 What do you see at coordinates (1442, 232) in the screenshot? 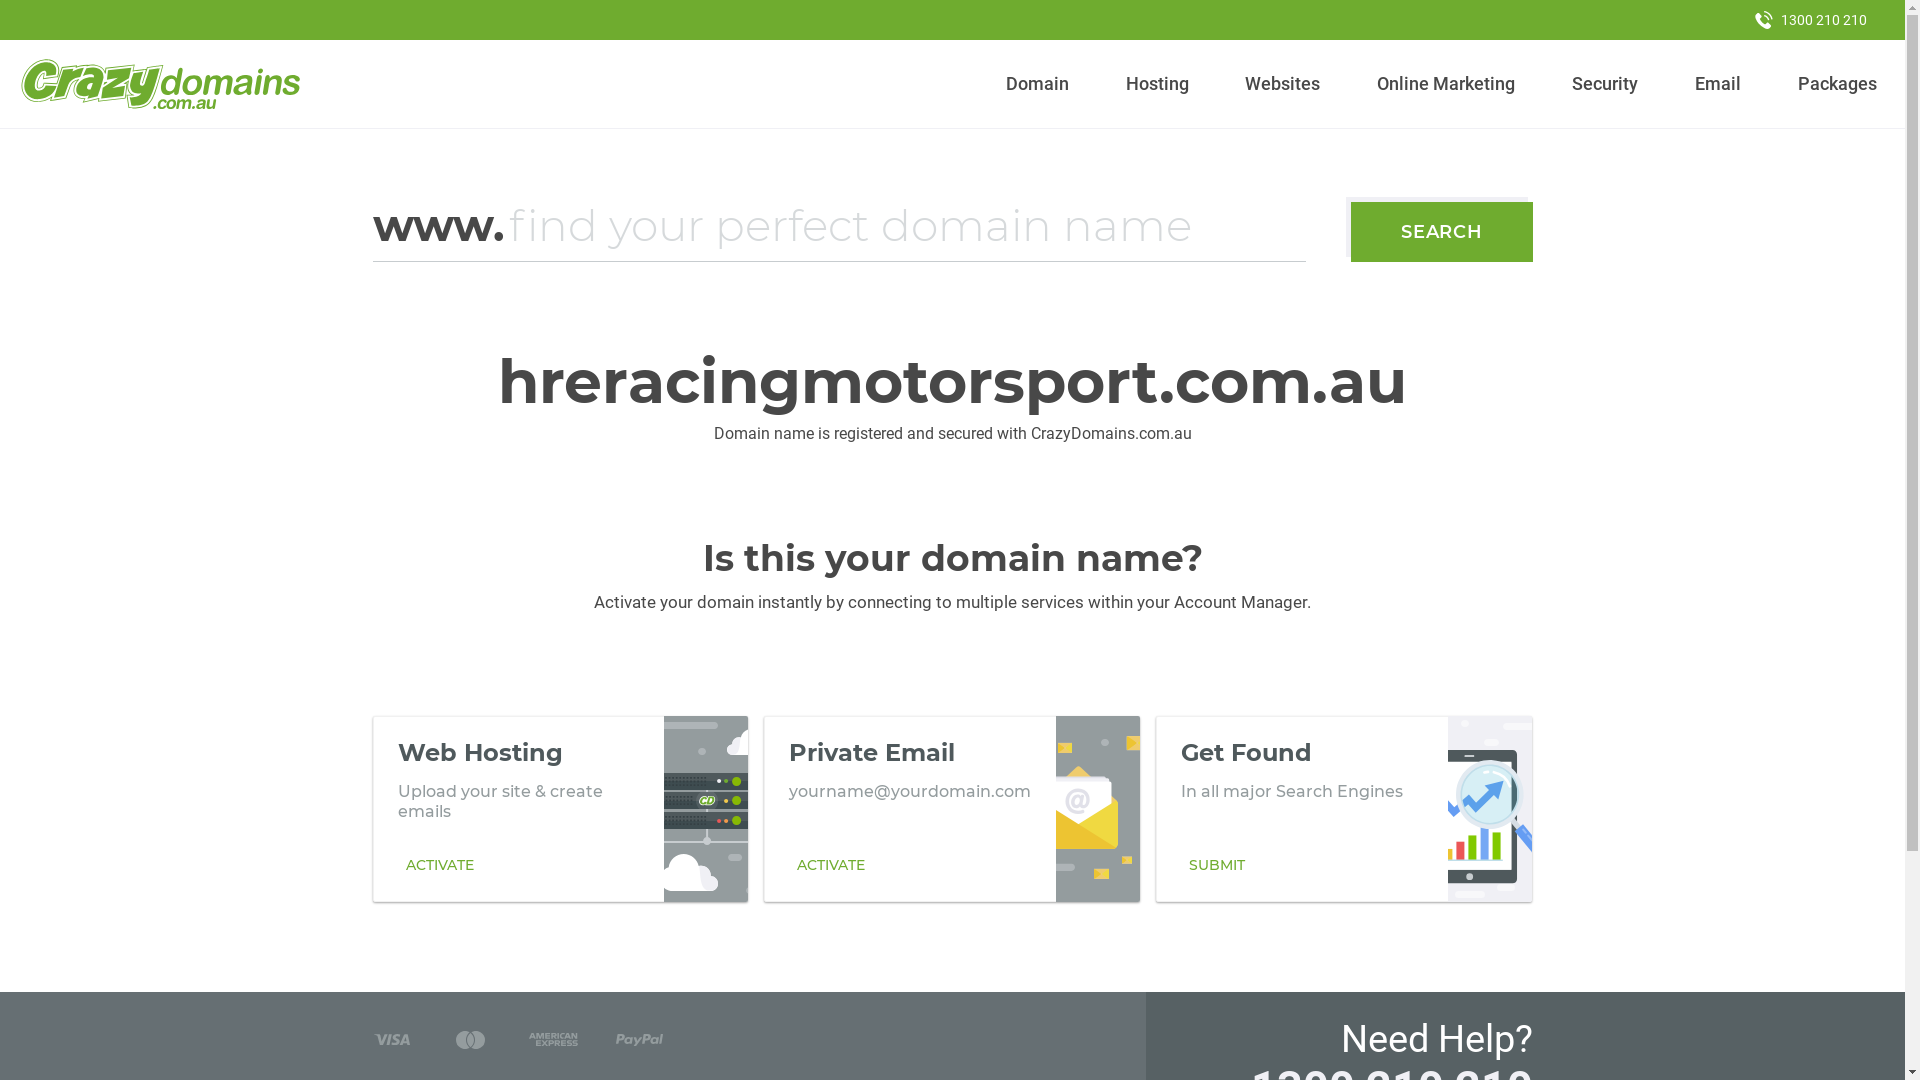
I see `SEARCH` at bounding box center [1442, 232].